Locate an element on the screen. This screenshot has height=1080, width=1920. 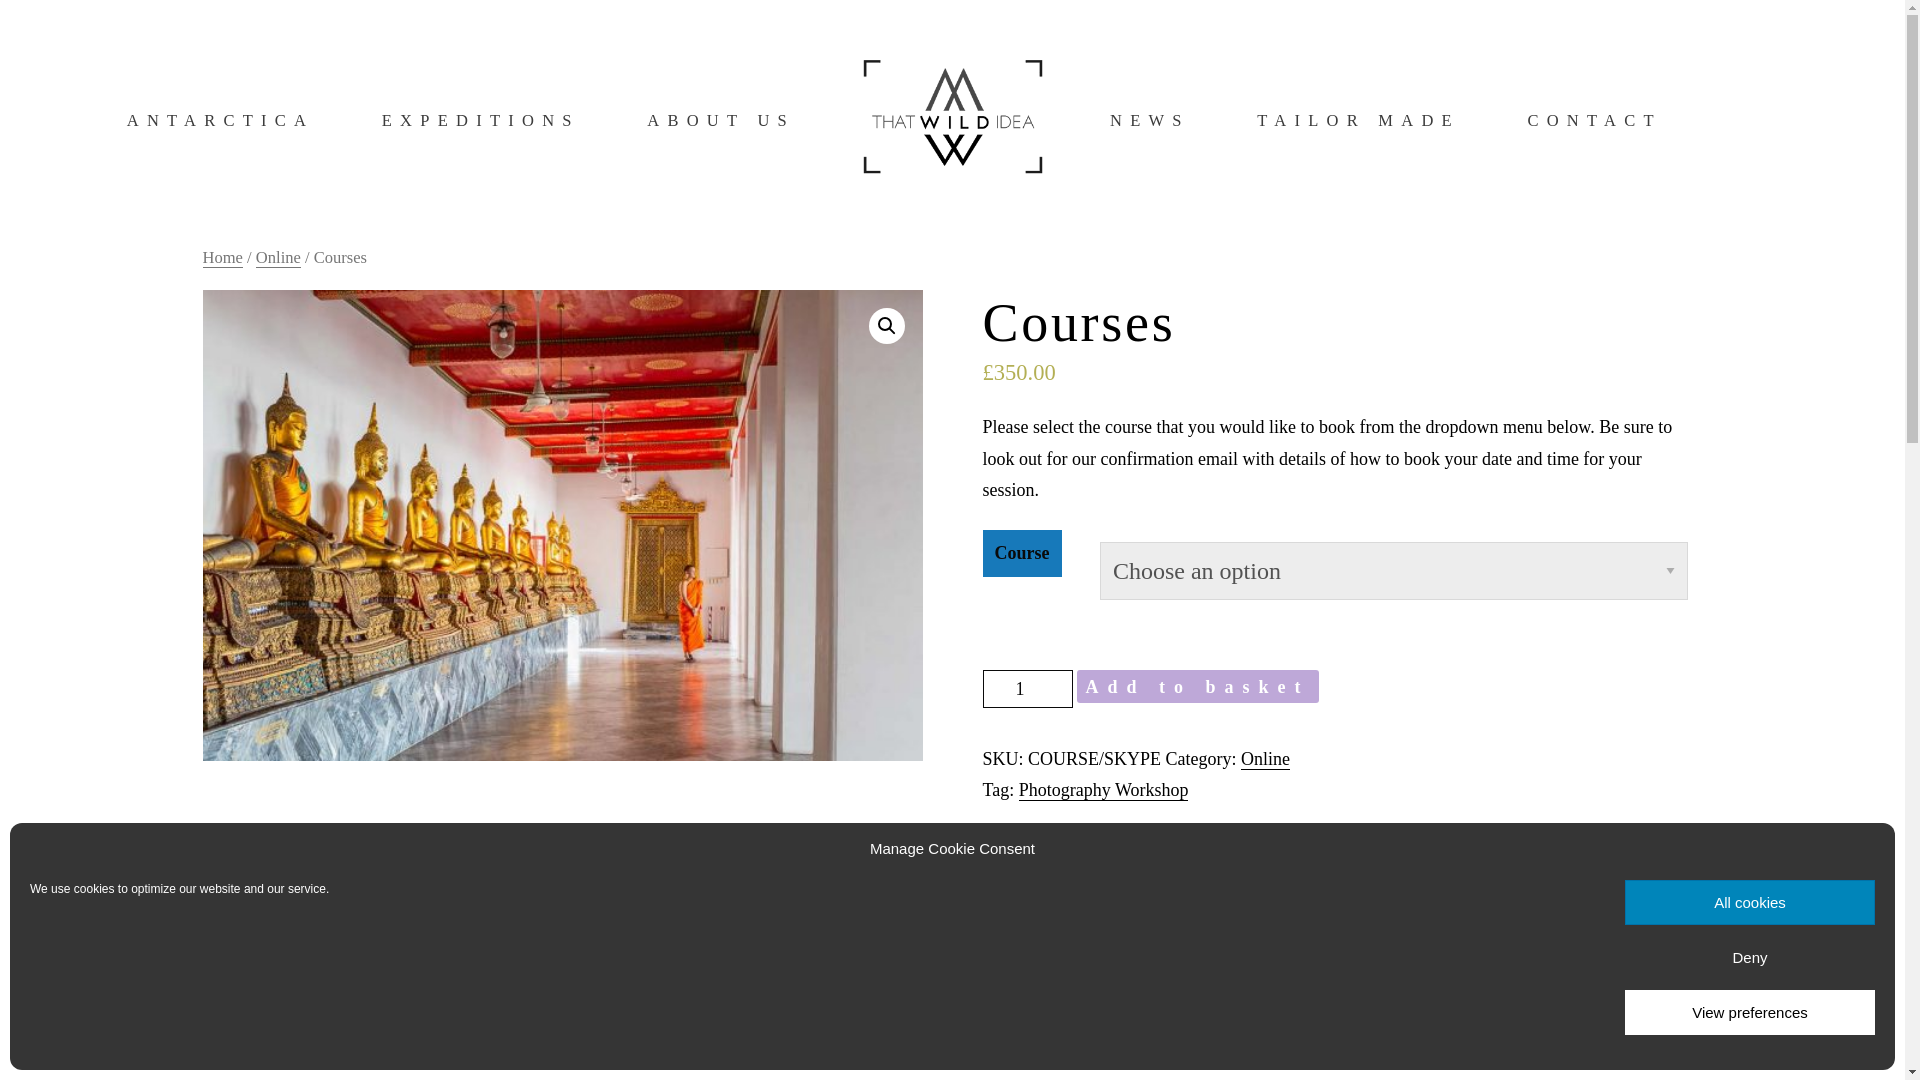
ANTARCTICA is located at coordinates (220, 120).